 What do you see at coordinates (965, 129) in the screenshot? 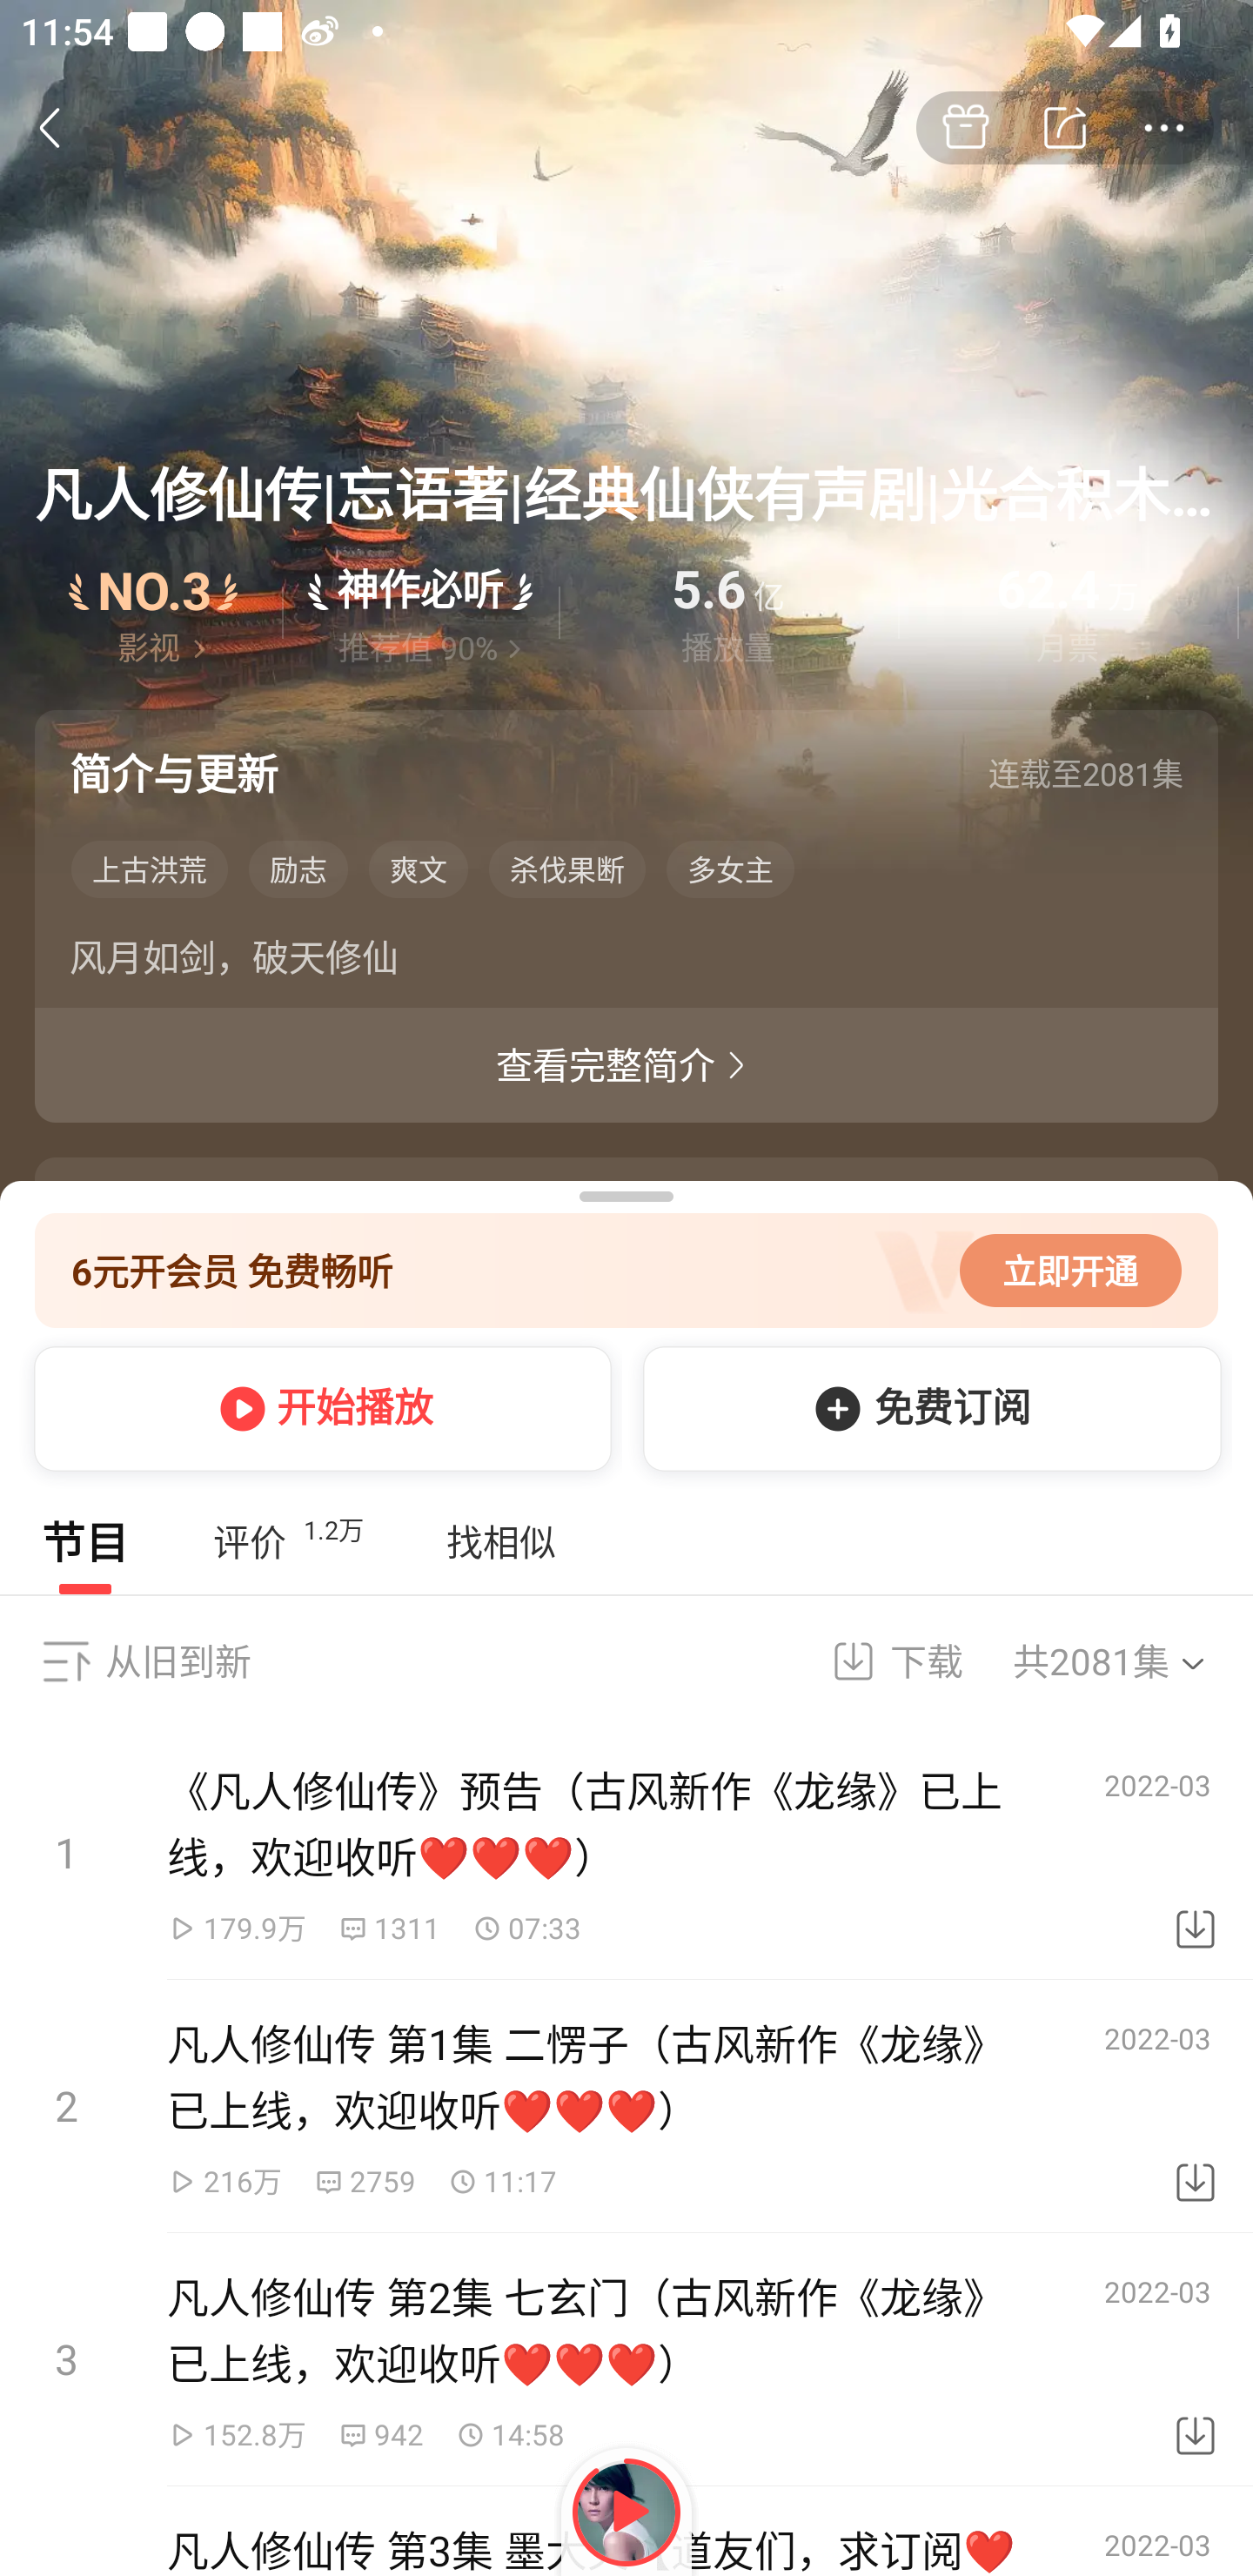
I see `买赠` at bounding box center [965, 129].